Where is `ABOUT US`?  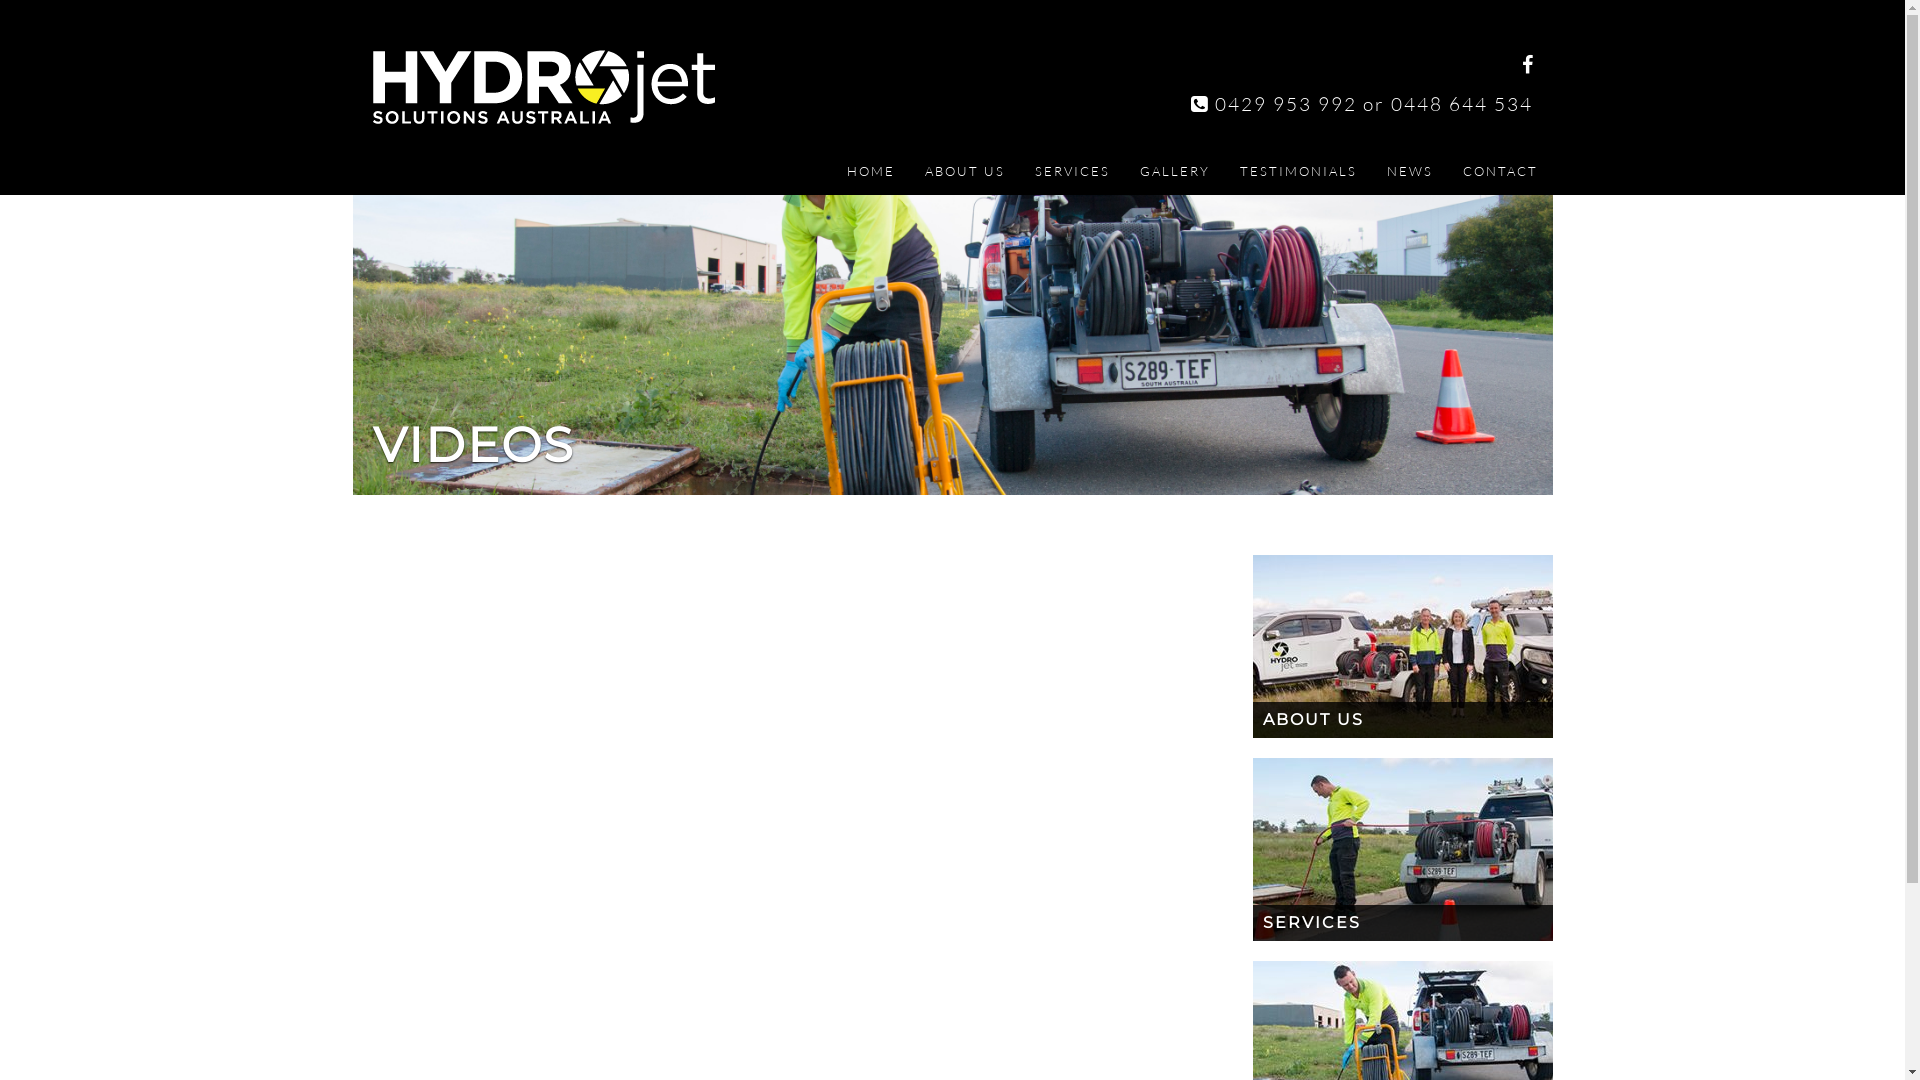 ABOUT US is located at coordinates (1402, 646).